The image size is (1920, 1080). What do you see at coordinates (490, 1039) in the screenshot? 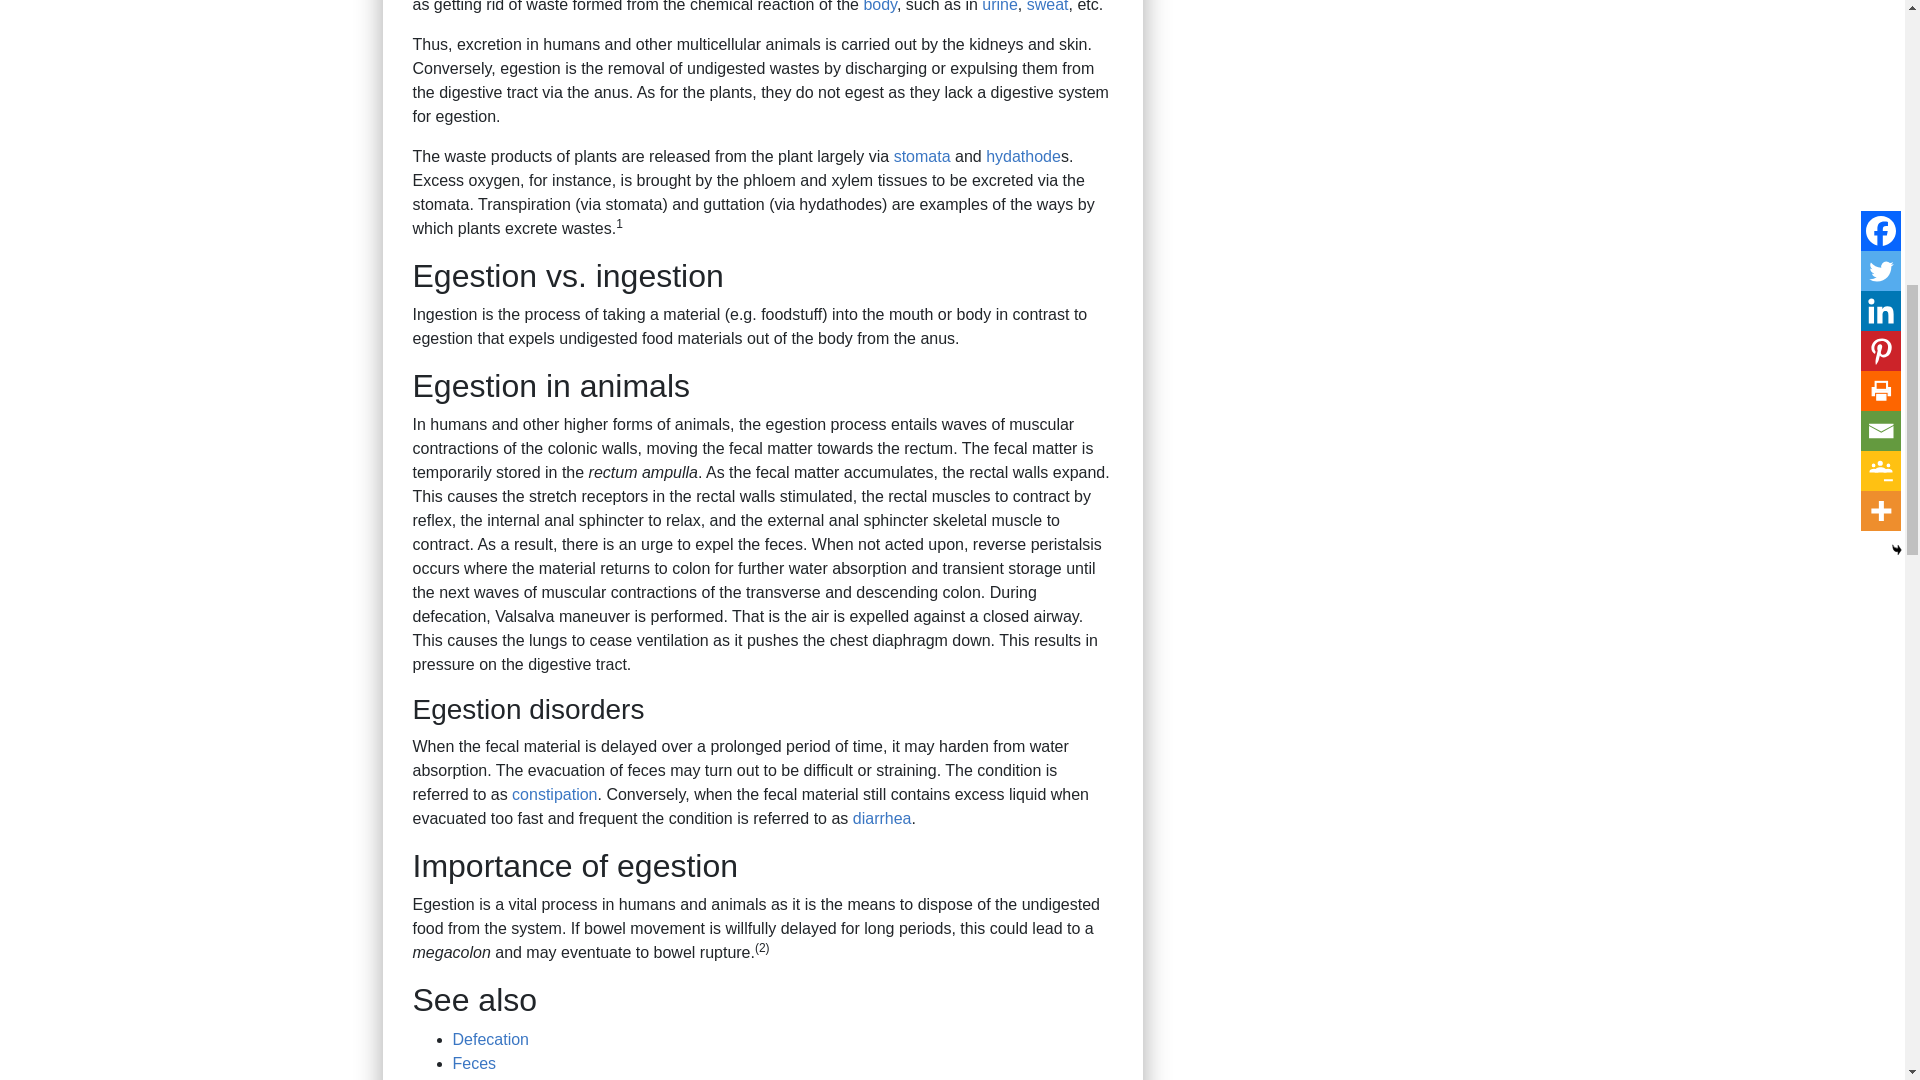
I see `Defecation` at bounding box center [490, 1039].